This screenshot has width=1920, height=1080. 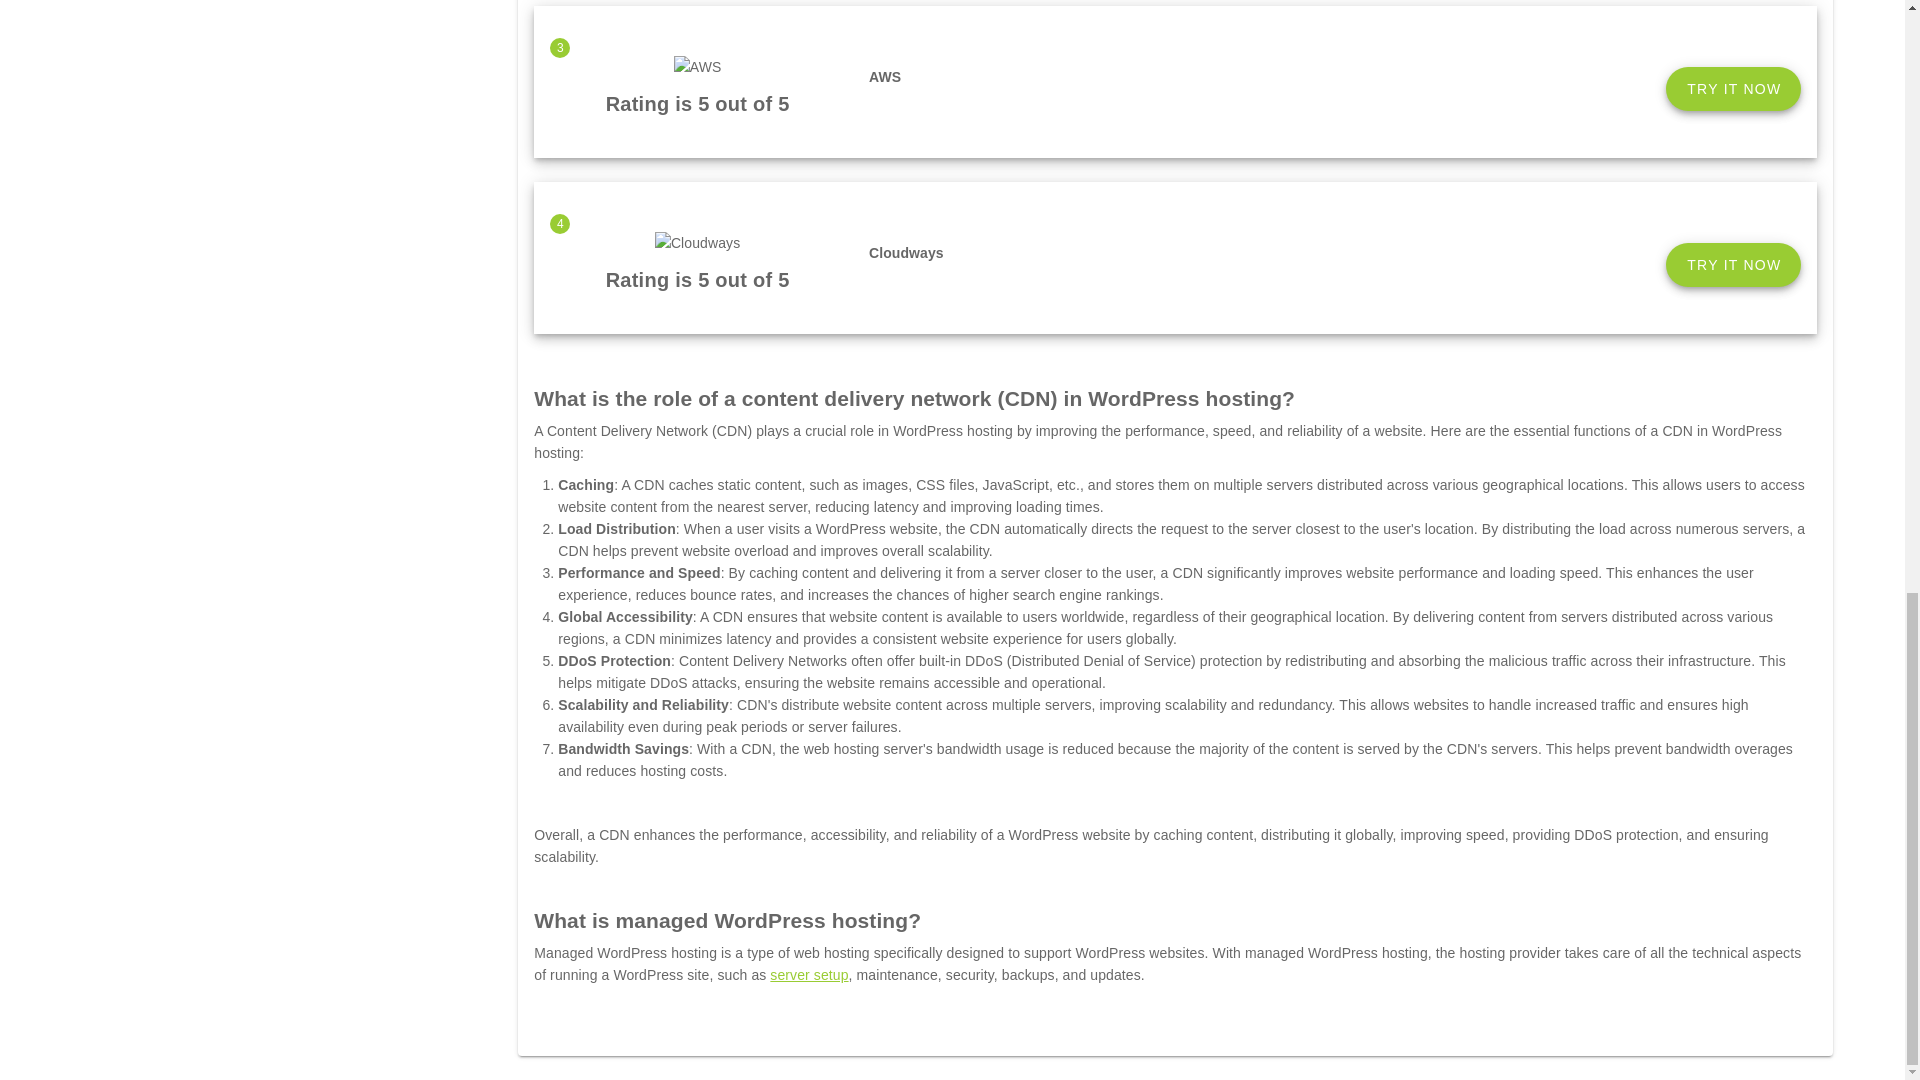 What do you see at coordinates (1733, 88) in the screenshot?
I see `TRY IT NOW` at bounding box center [1733, 88].